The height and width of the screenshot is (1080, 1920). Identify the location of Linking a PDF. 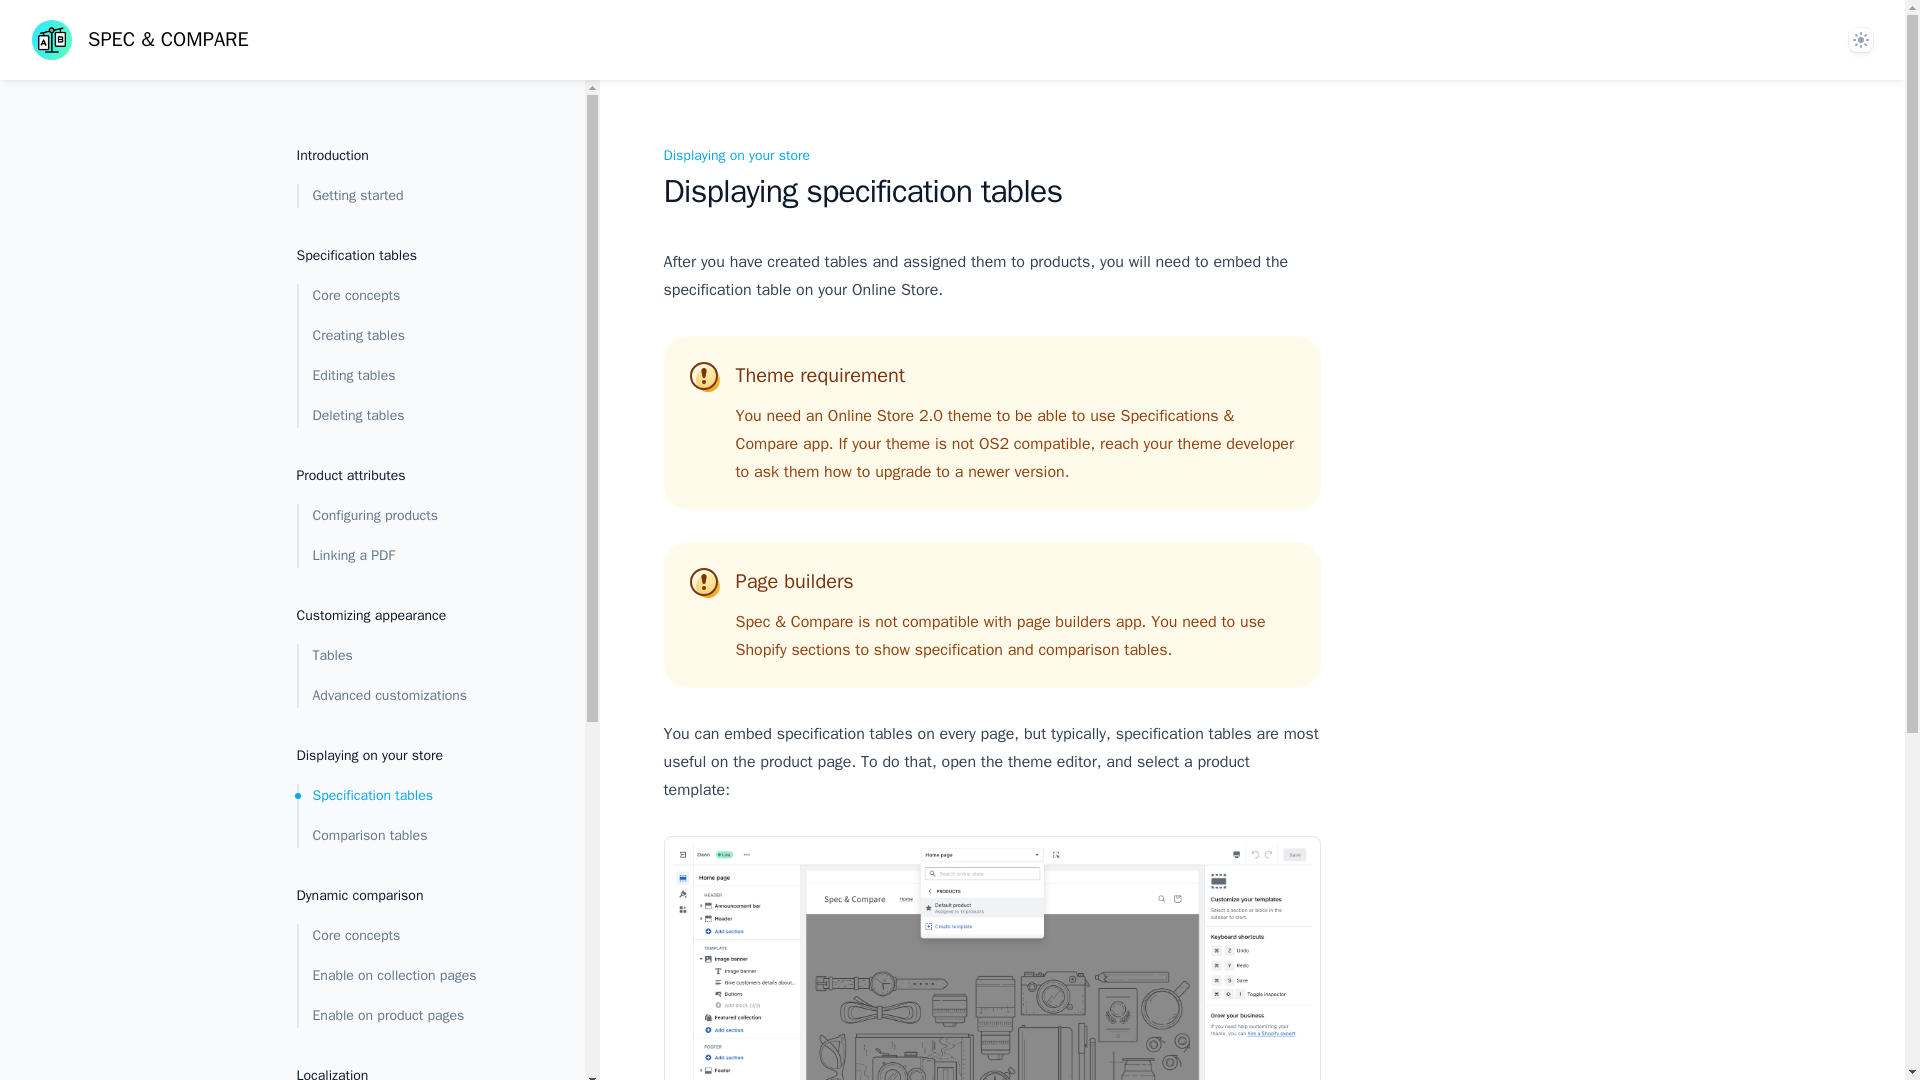
(408, 556).